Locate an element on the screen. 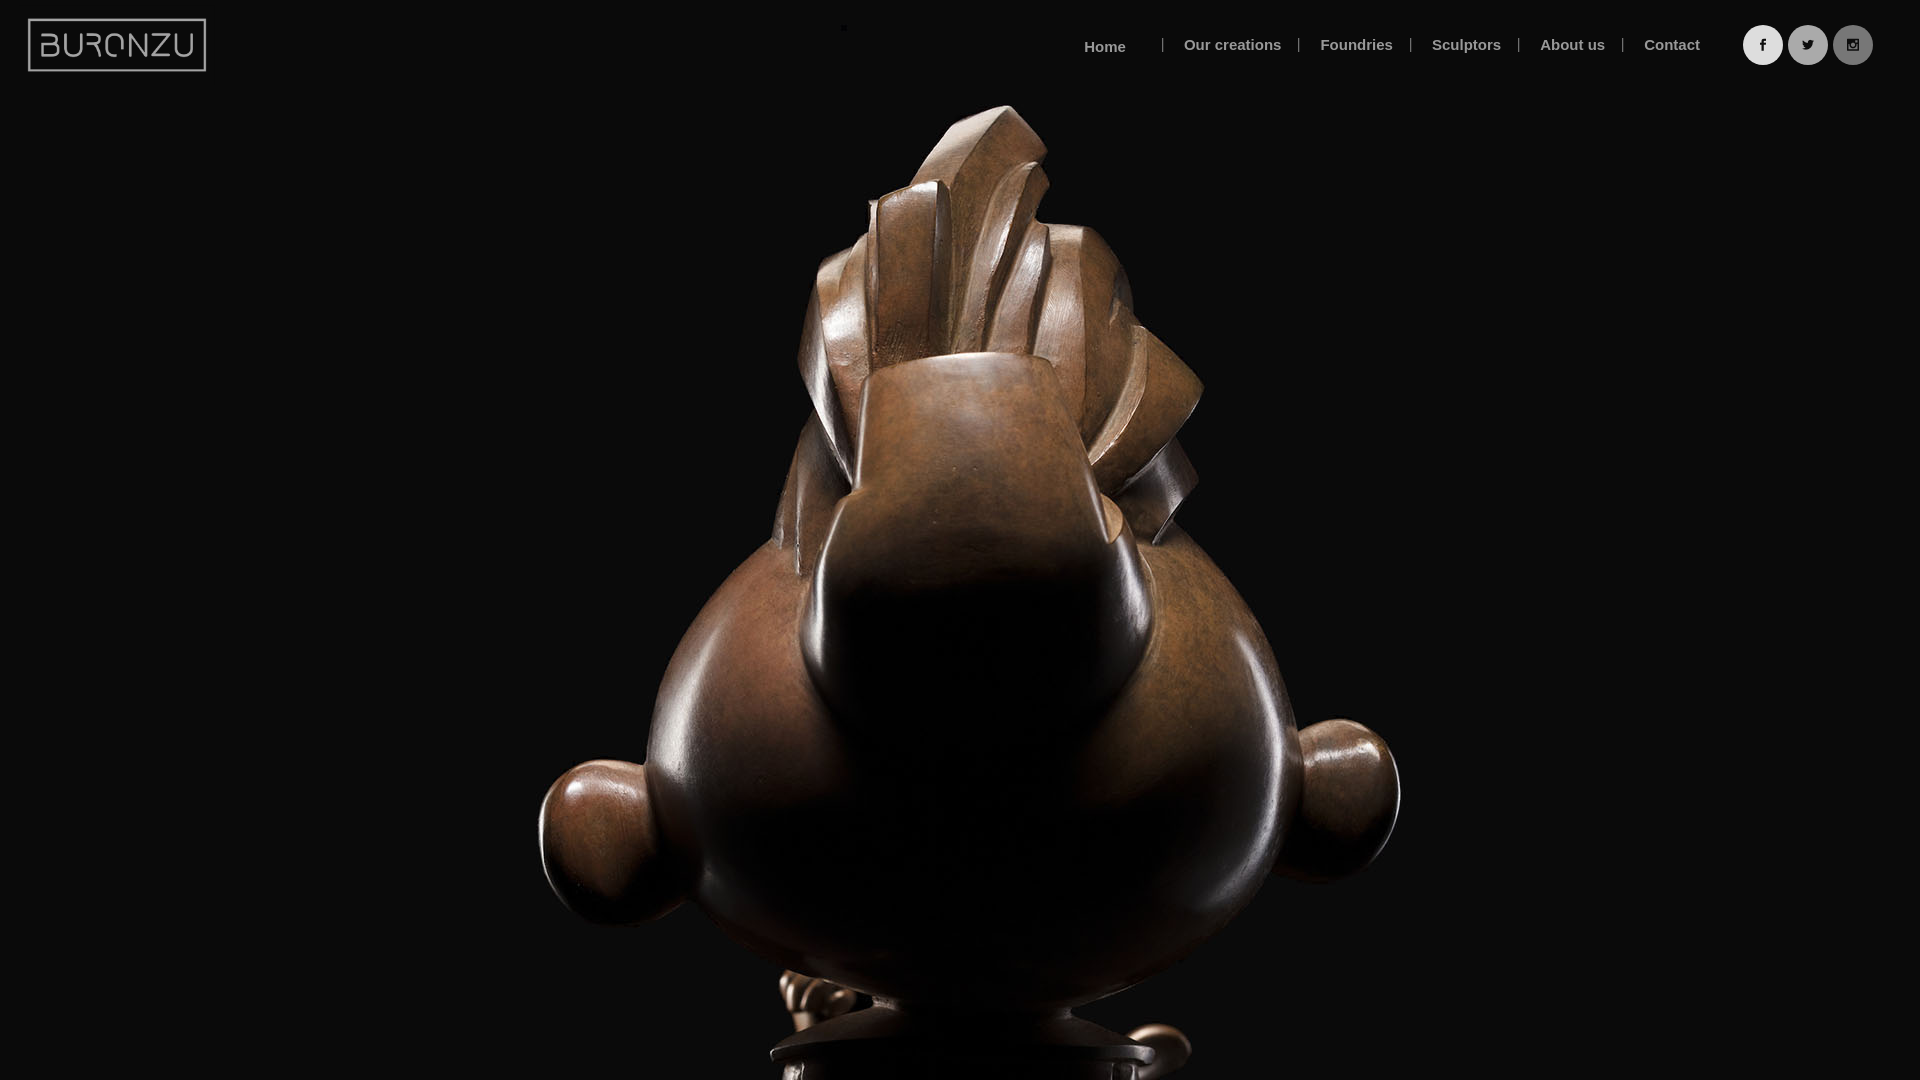 This screenshot has height=1080, width=1920. Sculptors is located at coordinates (1466, 45).